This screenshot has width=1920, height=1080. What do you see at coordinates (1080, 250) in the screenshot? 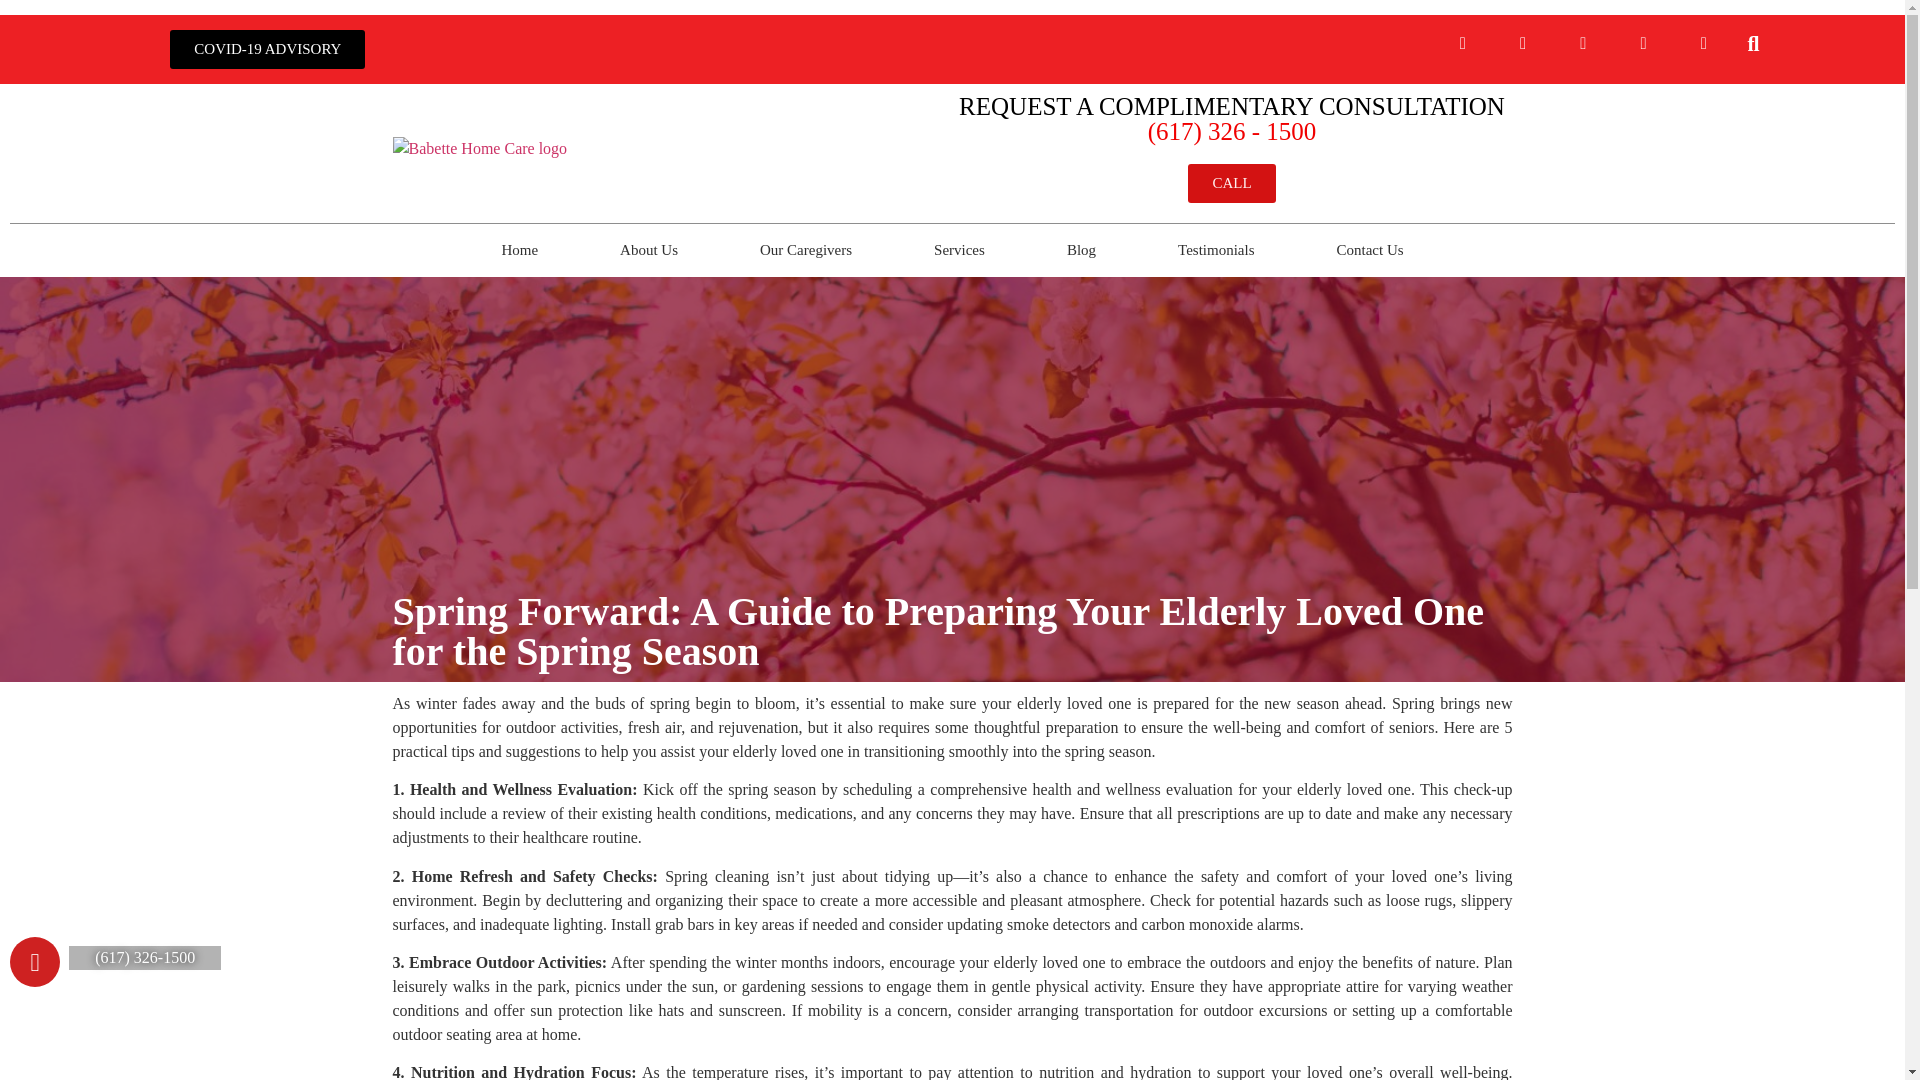
I see `Blog` at bounding box center [1080, 250].